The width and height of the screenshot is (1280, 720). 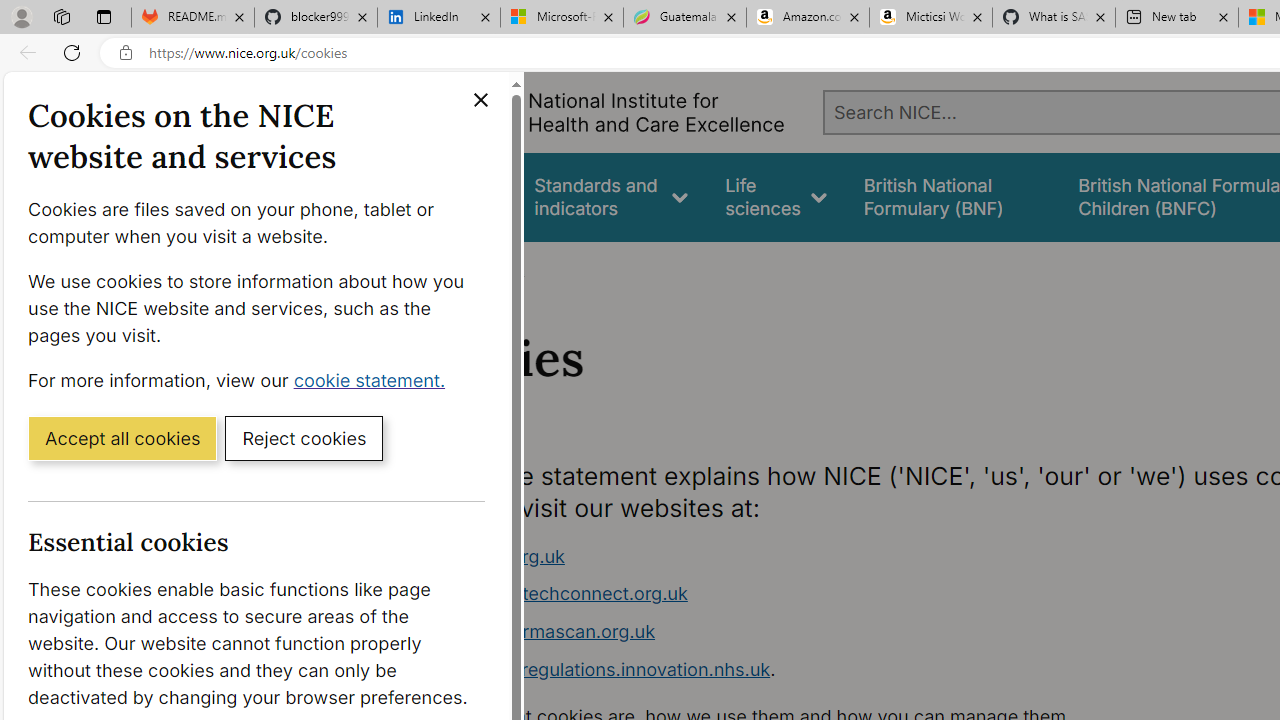 What do you see at coordinates (374, 379) in the screenshot?
I see `cookie statement. (Opens in a new window)` at bounding box center [374, 379].